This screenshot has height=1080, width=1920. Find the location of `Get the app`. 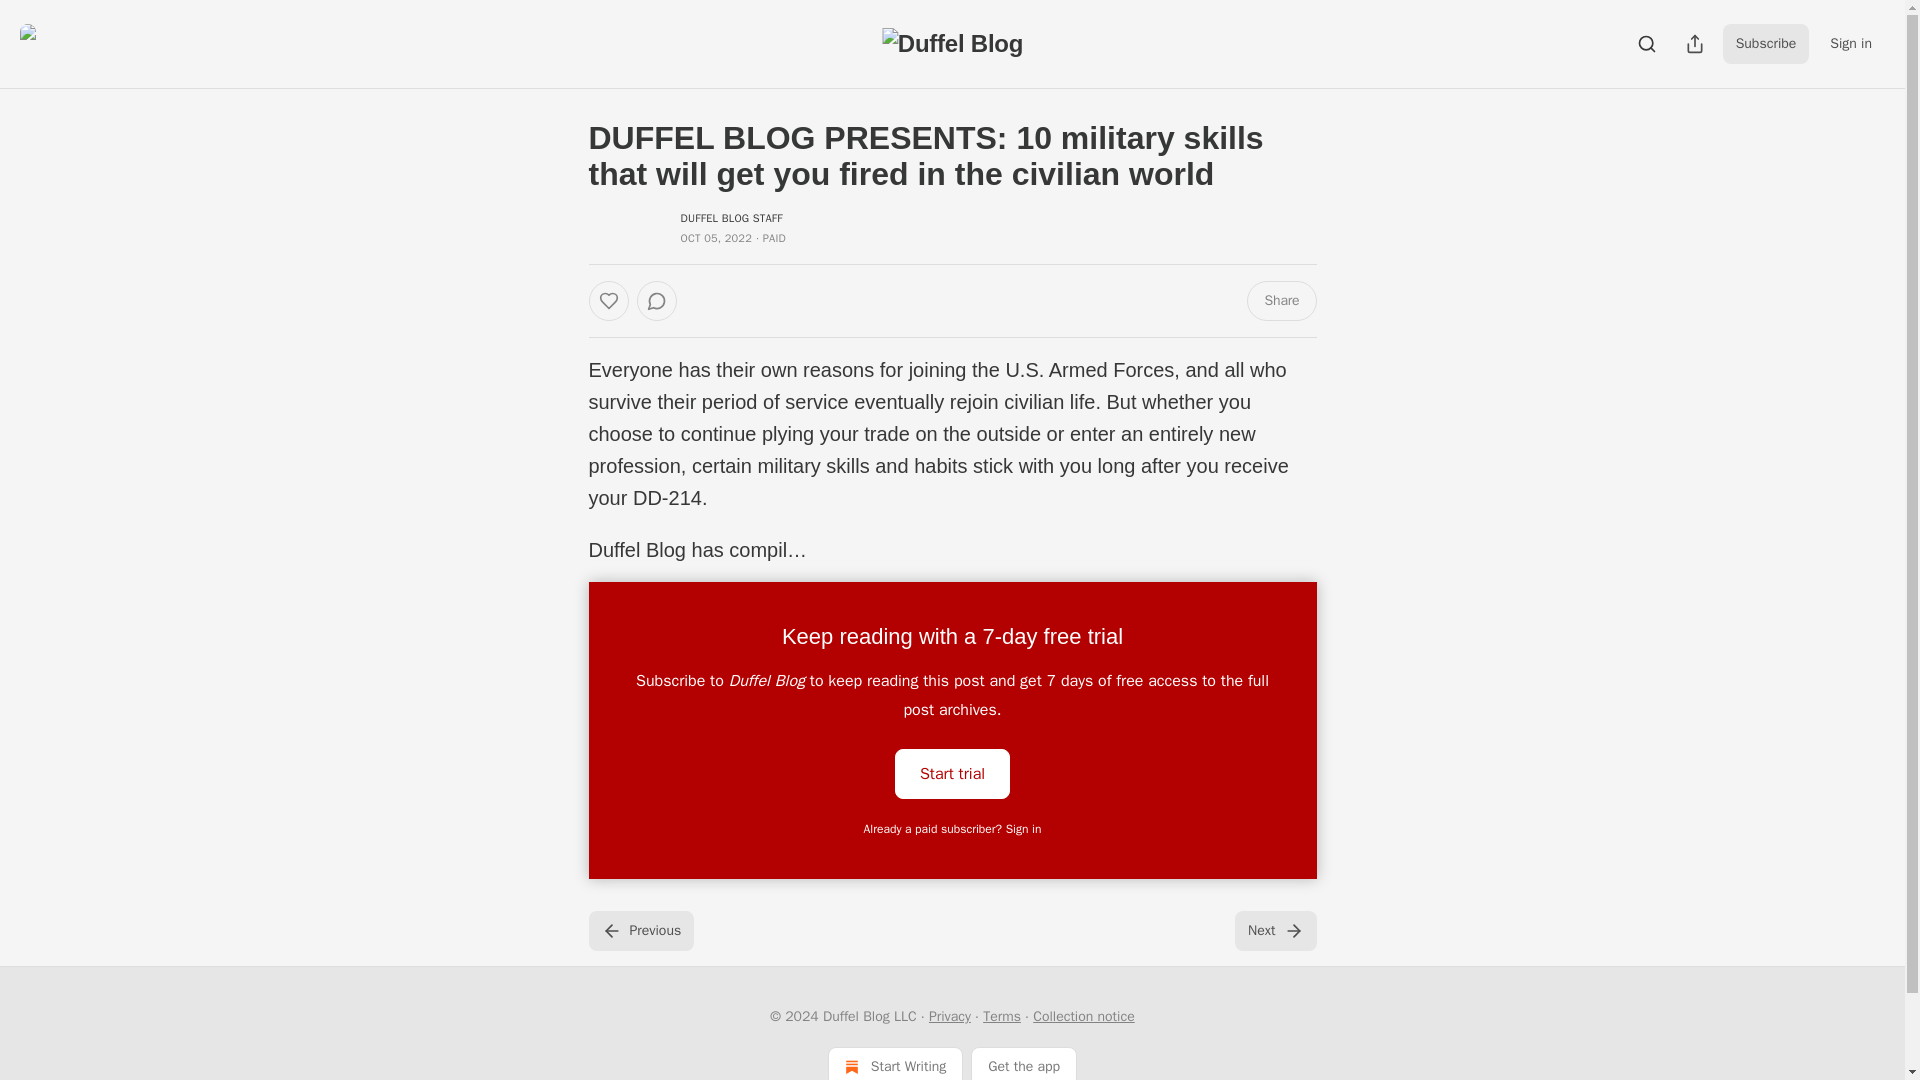

Get the app is located at coordinates (1024, 1063).